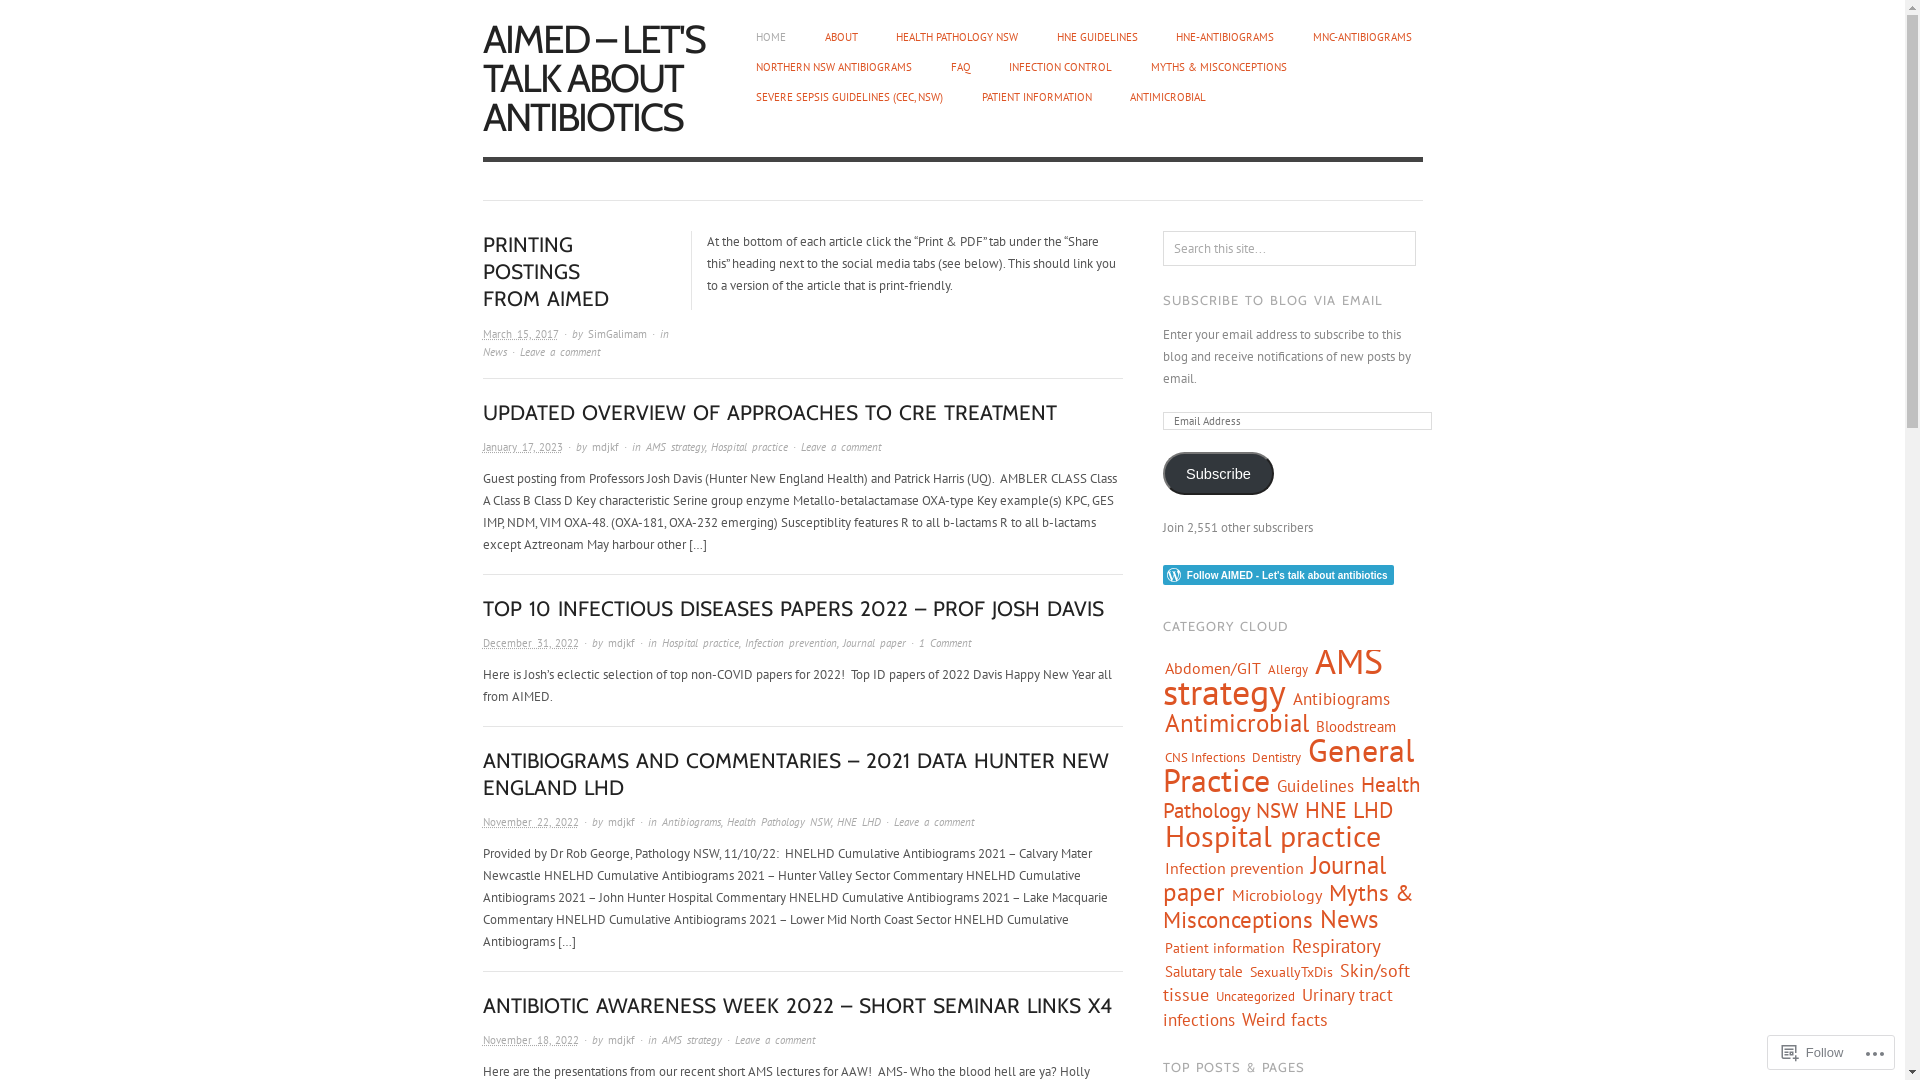 This screenshot has height=1080, width=1920. What do you see at coordinates (790, 643) in the screenshot?
I see `Infection prevention` at bounding box center [790, 643].